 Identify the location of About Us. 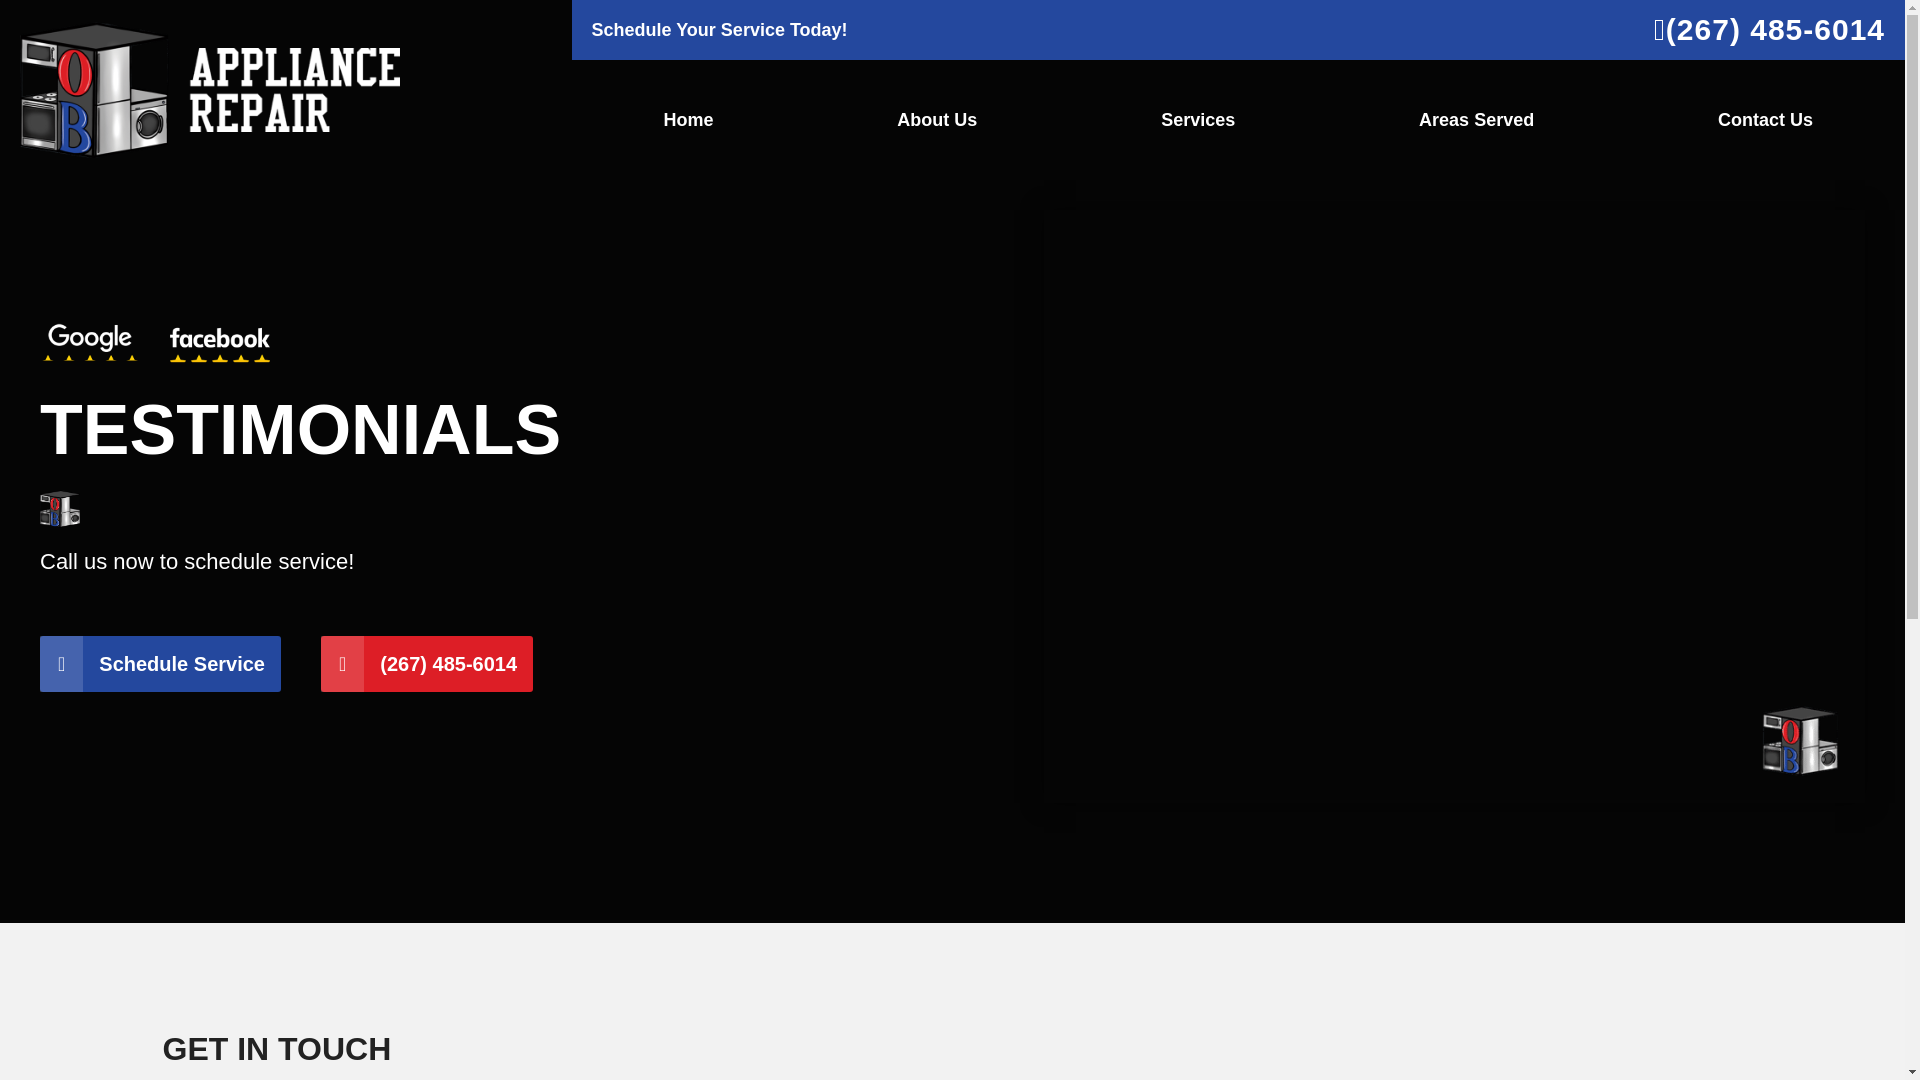
(936, 120).